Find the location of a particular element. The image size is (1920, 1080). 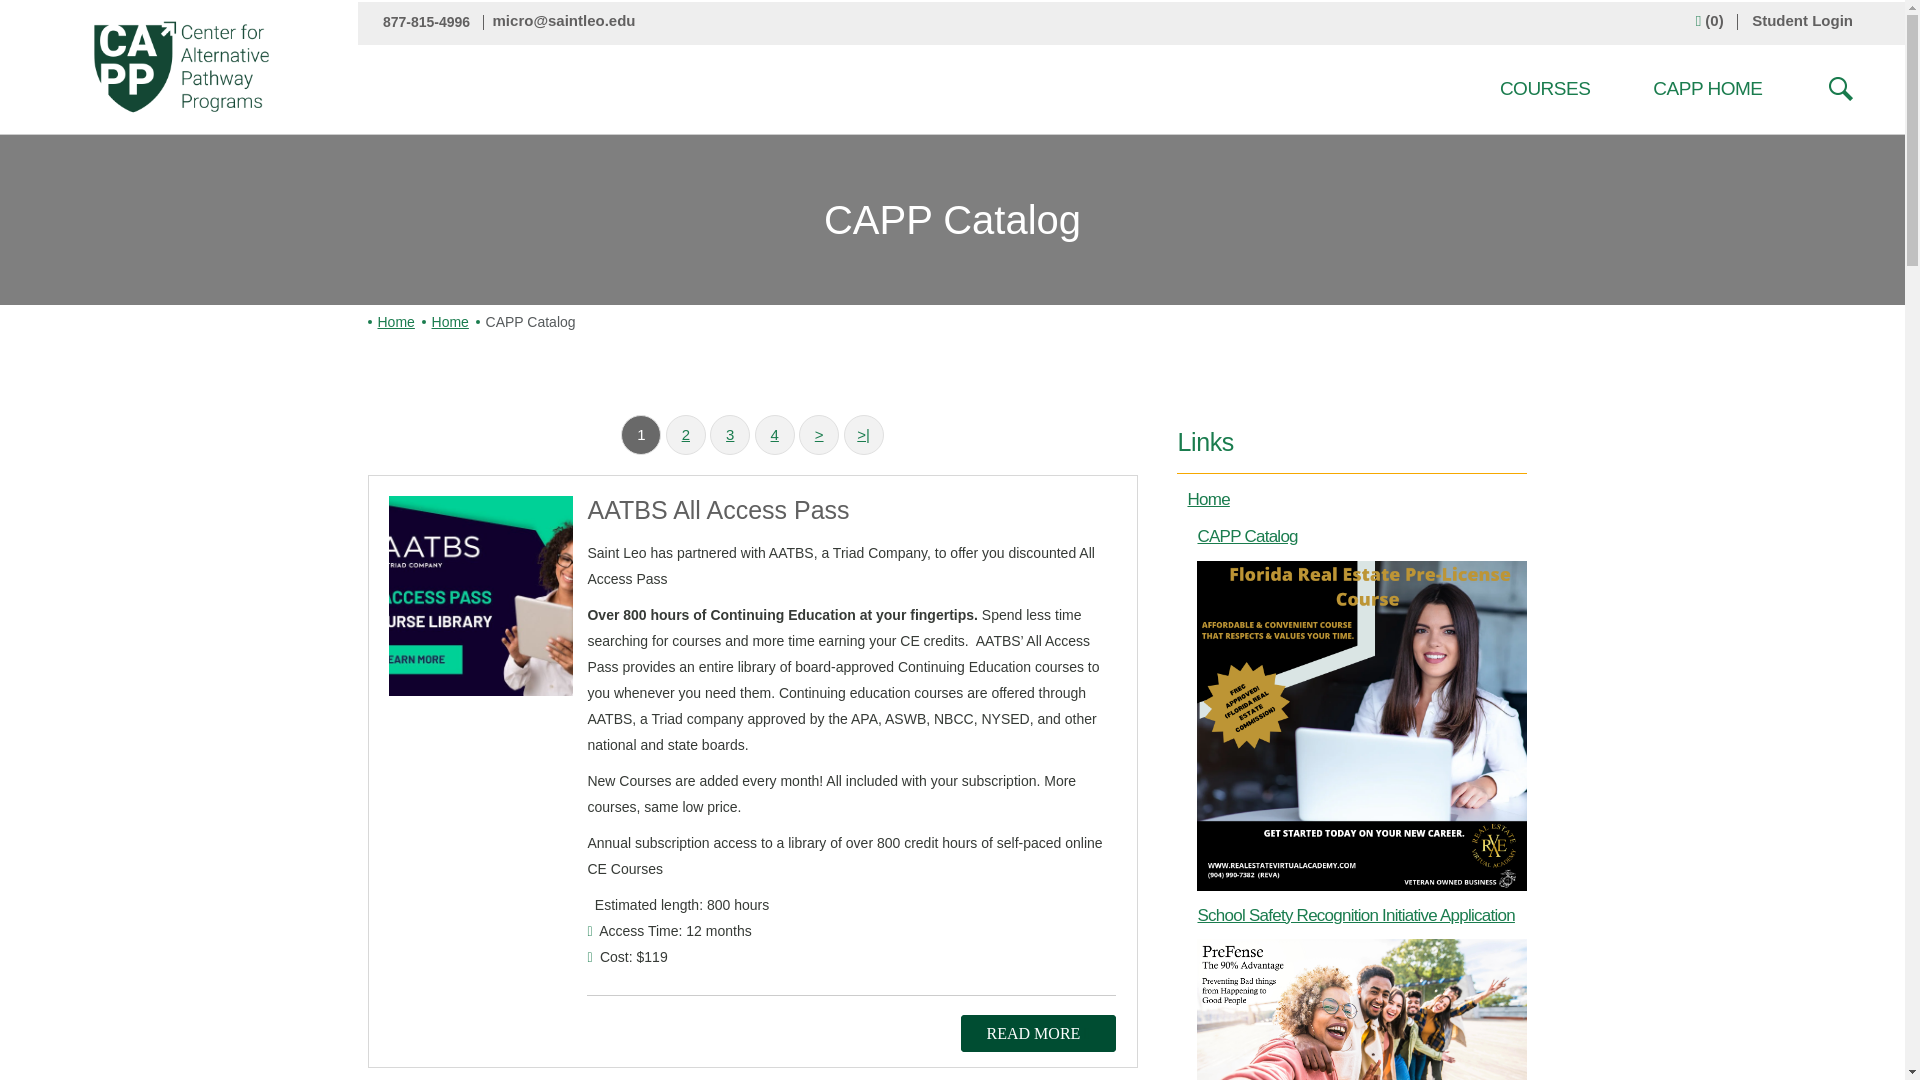

Home is located at coordinates (396, 322).